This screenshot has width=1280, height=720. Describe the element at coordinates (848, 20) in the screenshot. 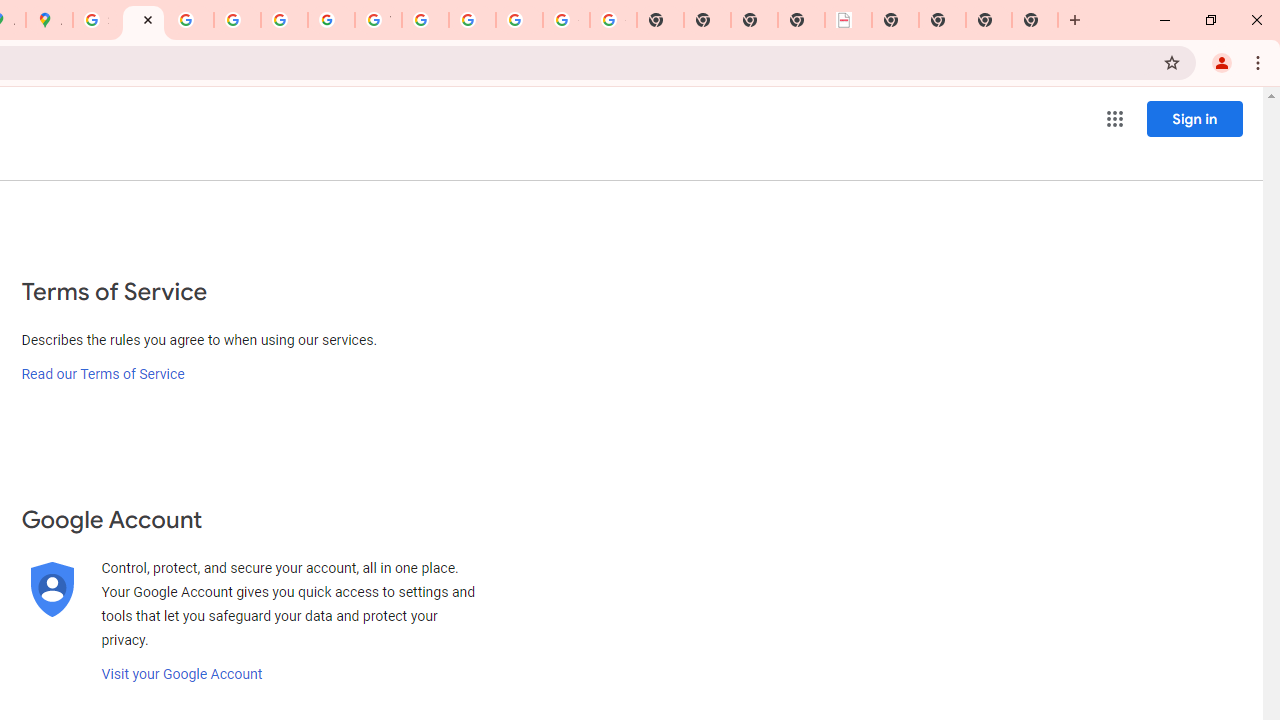

I see `LAAD Defence & Security 2025 | BAE Systems` at that location.